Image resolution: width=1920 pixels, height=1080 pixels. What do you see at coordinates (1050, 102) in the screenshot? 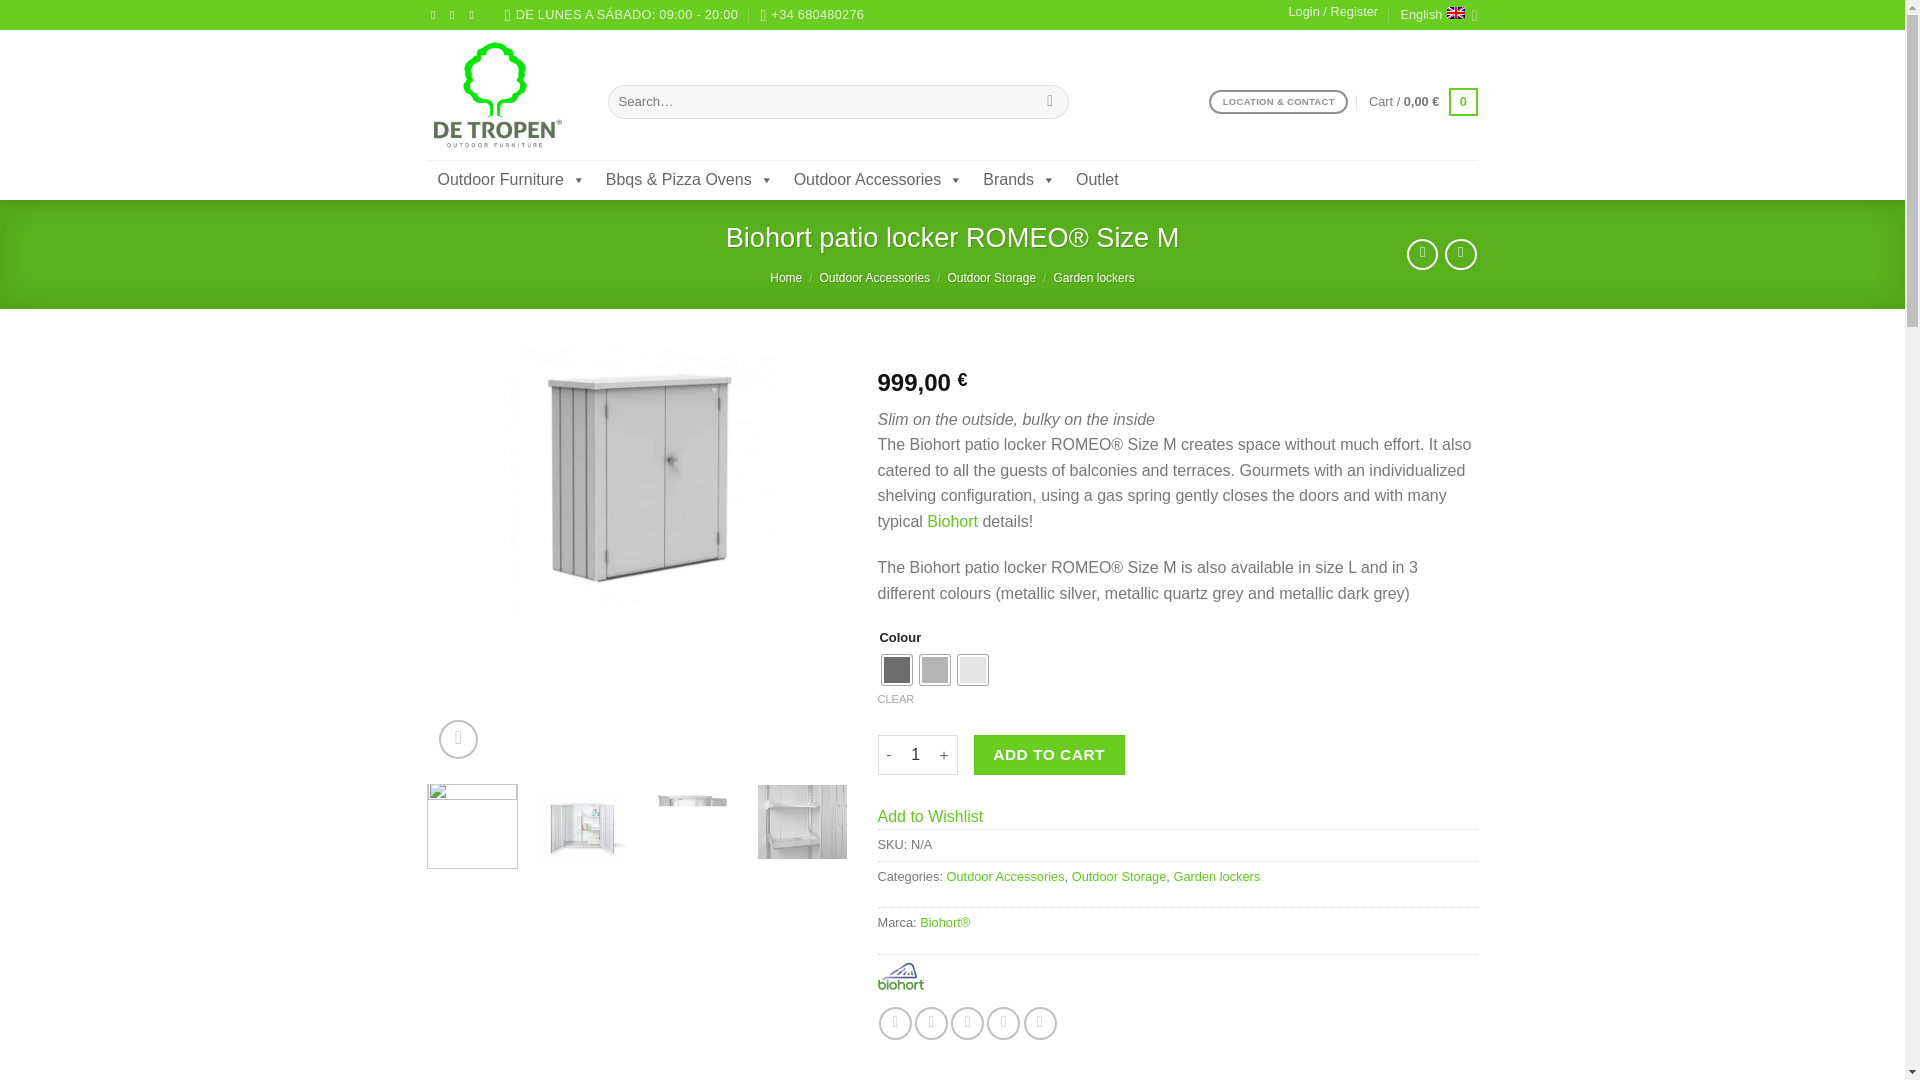
I see `Search` at bounding box center [1050, 102].